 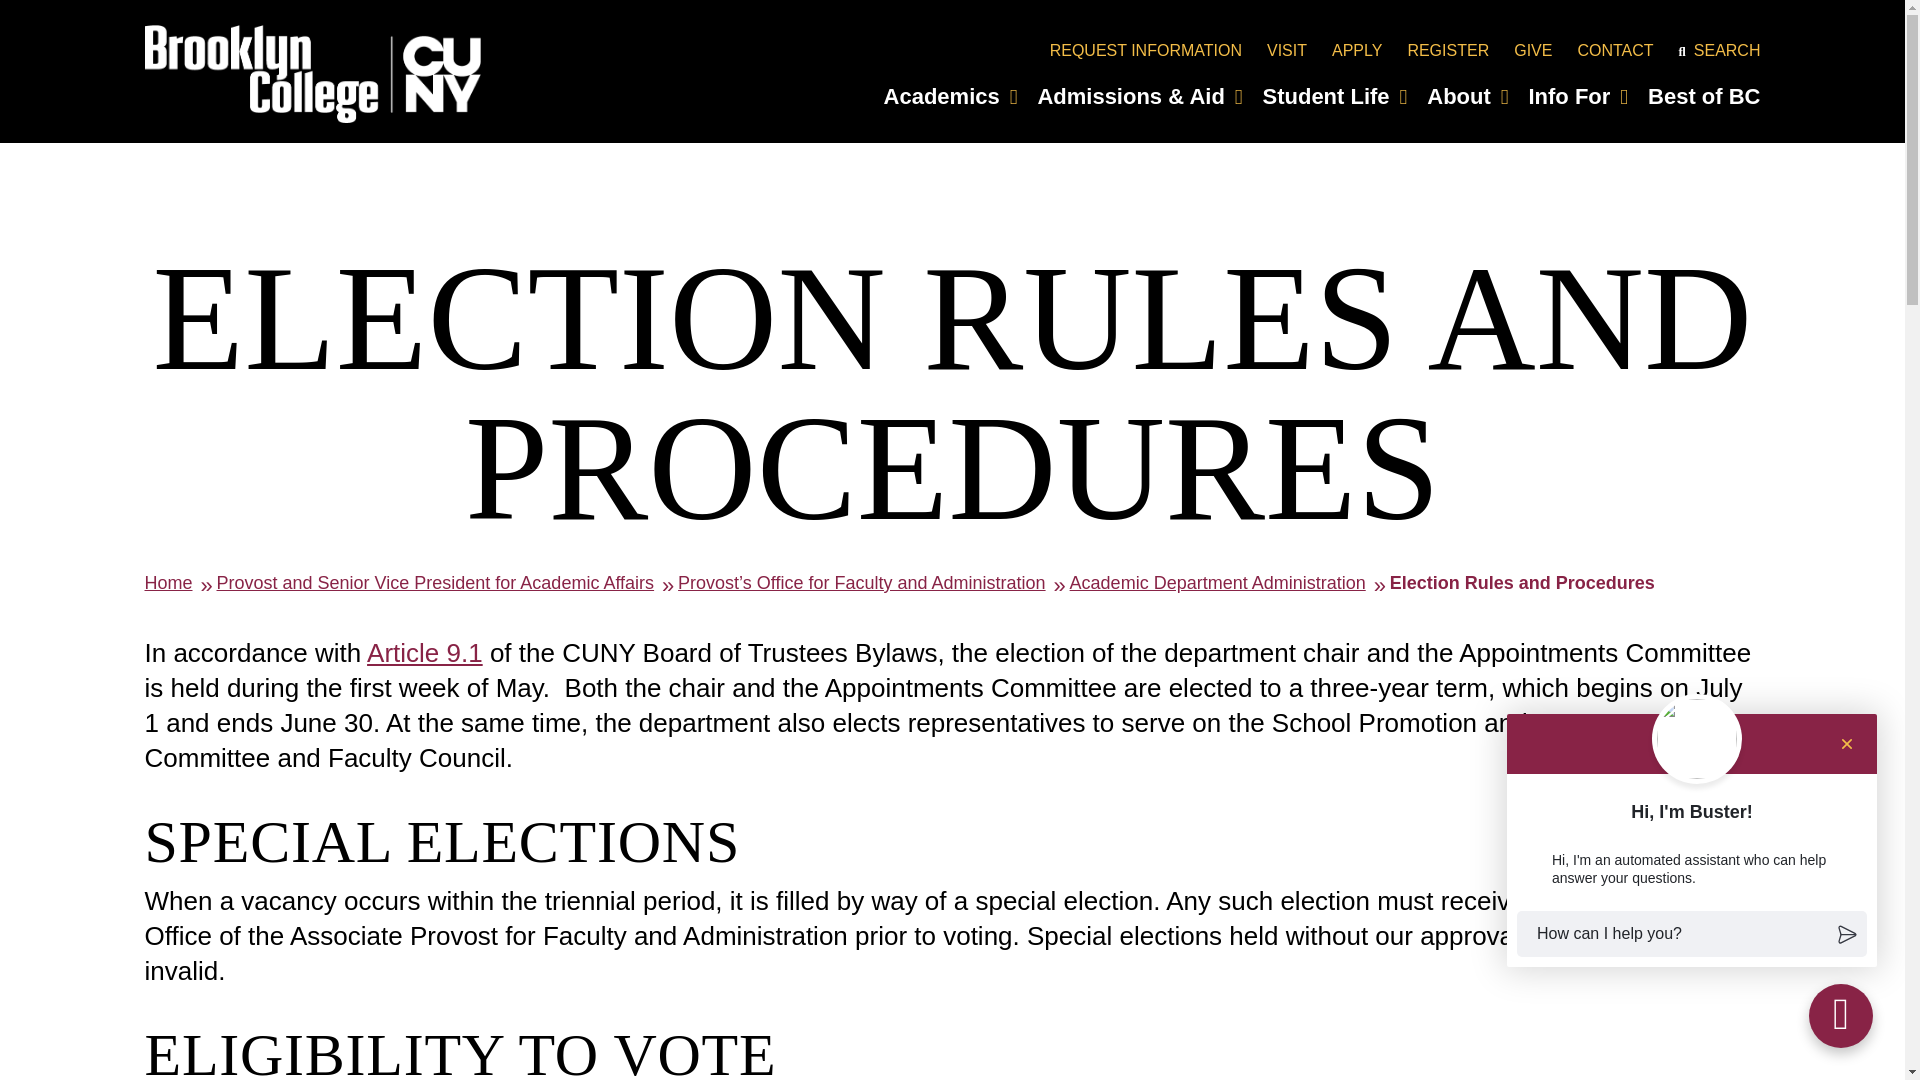 What do you see at coordinates (1614, 50) in the screenshot?
I see `CONTACT` at bounding box center [1614, 50].